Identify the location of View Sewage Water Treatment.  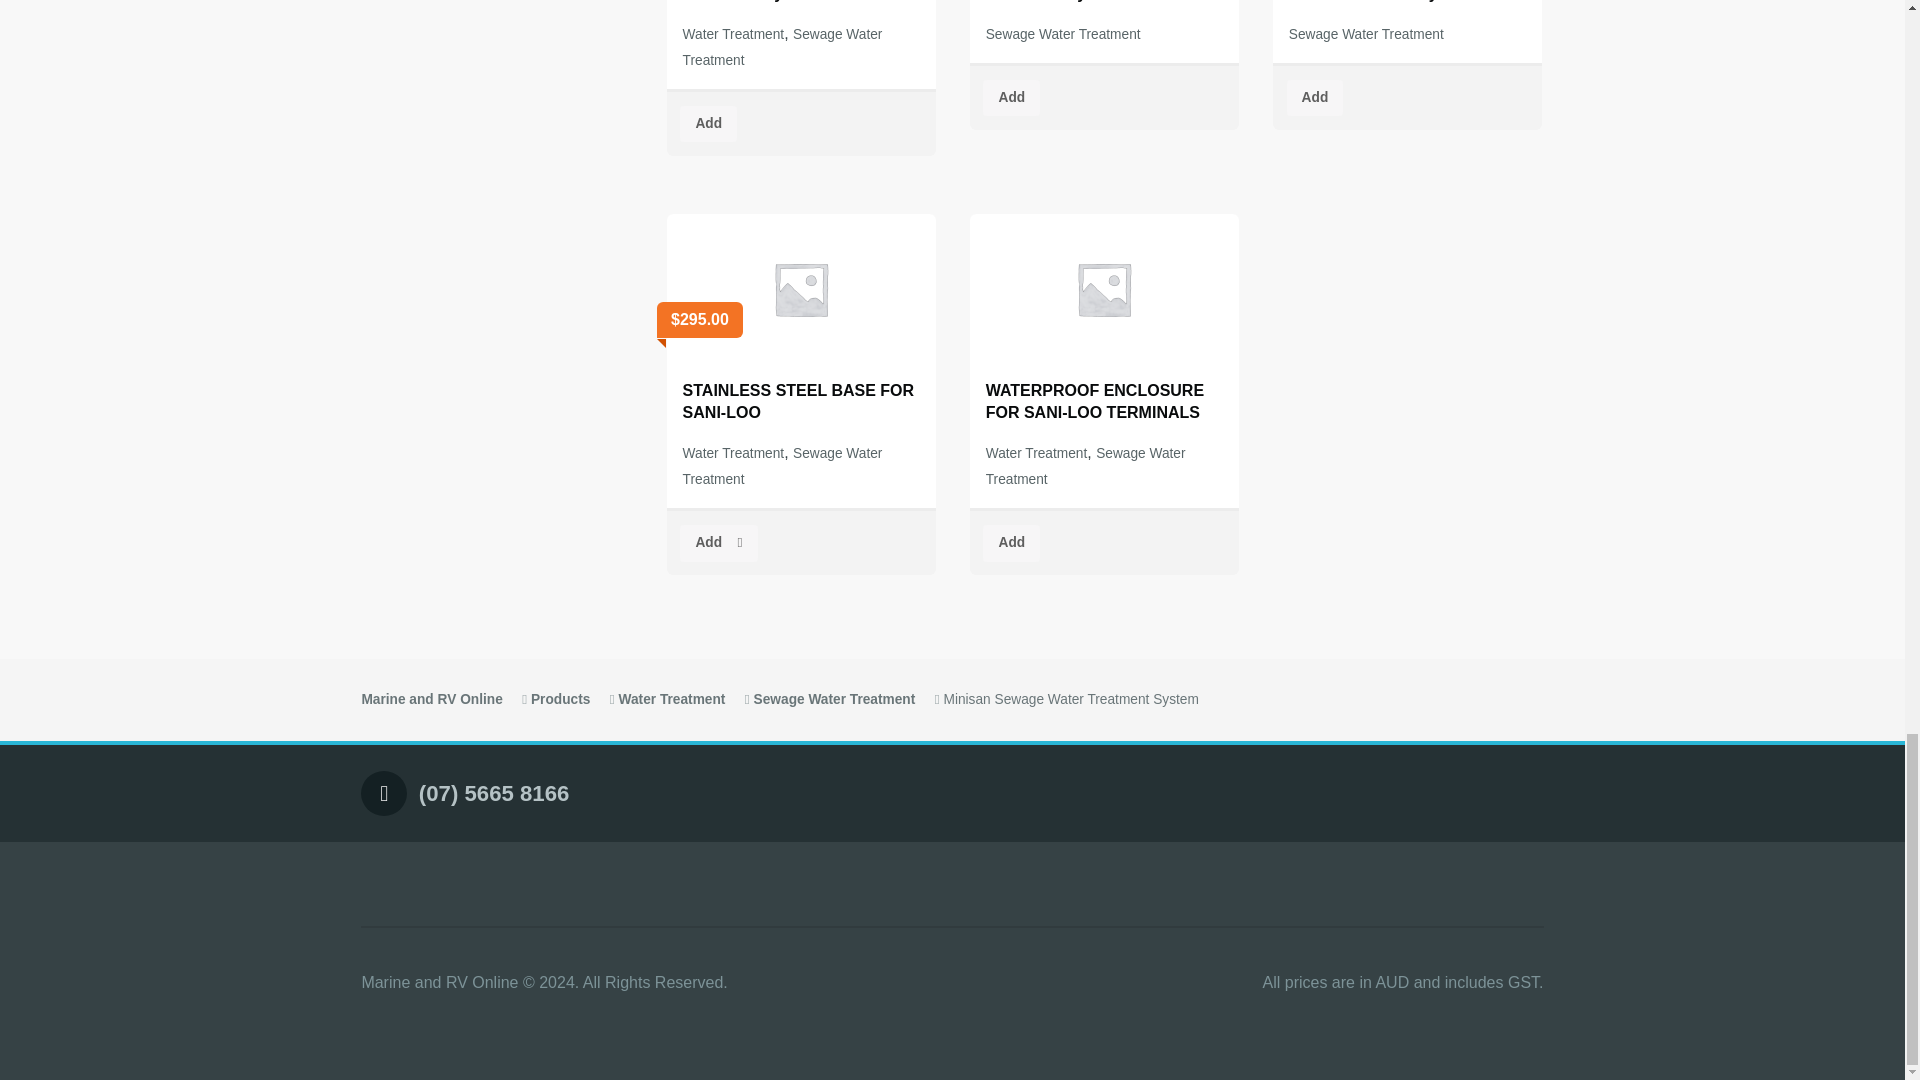
(834, 700).